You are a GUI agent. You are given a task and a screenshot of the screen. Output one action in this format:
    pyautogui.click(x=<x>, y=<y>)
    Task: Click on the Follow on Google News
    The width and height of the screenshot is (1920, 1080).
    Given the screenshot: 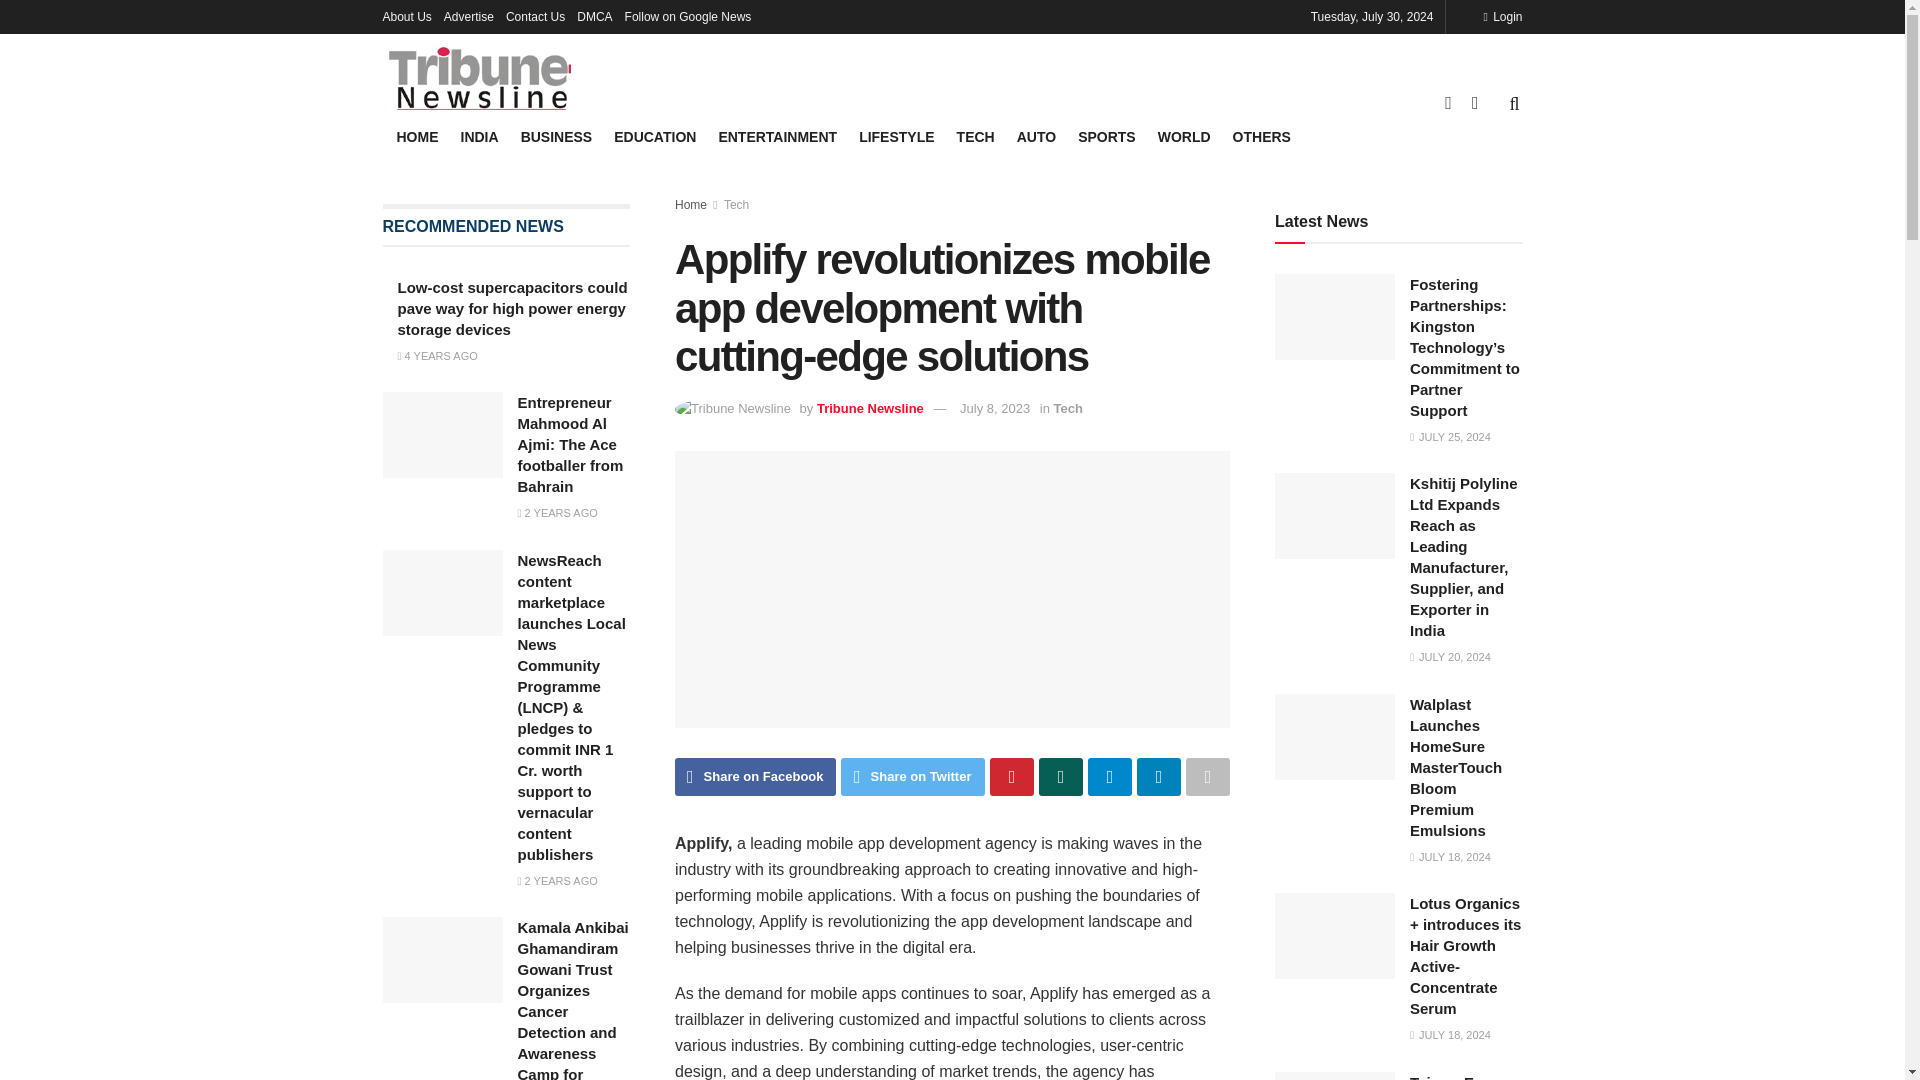 What is the action you would take?
    pyautogui.click(x=688, y=16)
    